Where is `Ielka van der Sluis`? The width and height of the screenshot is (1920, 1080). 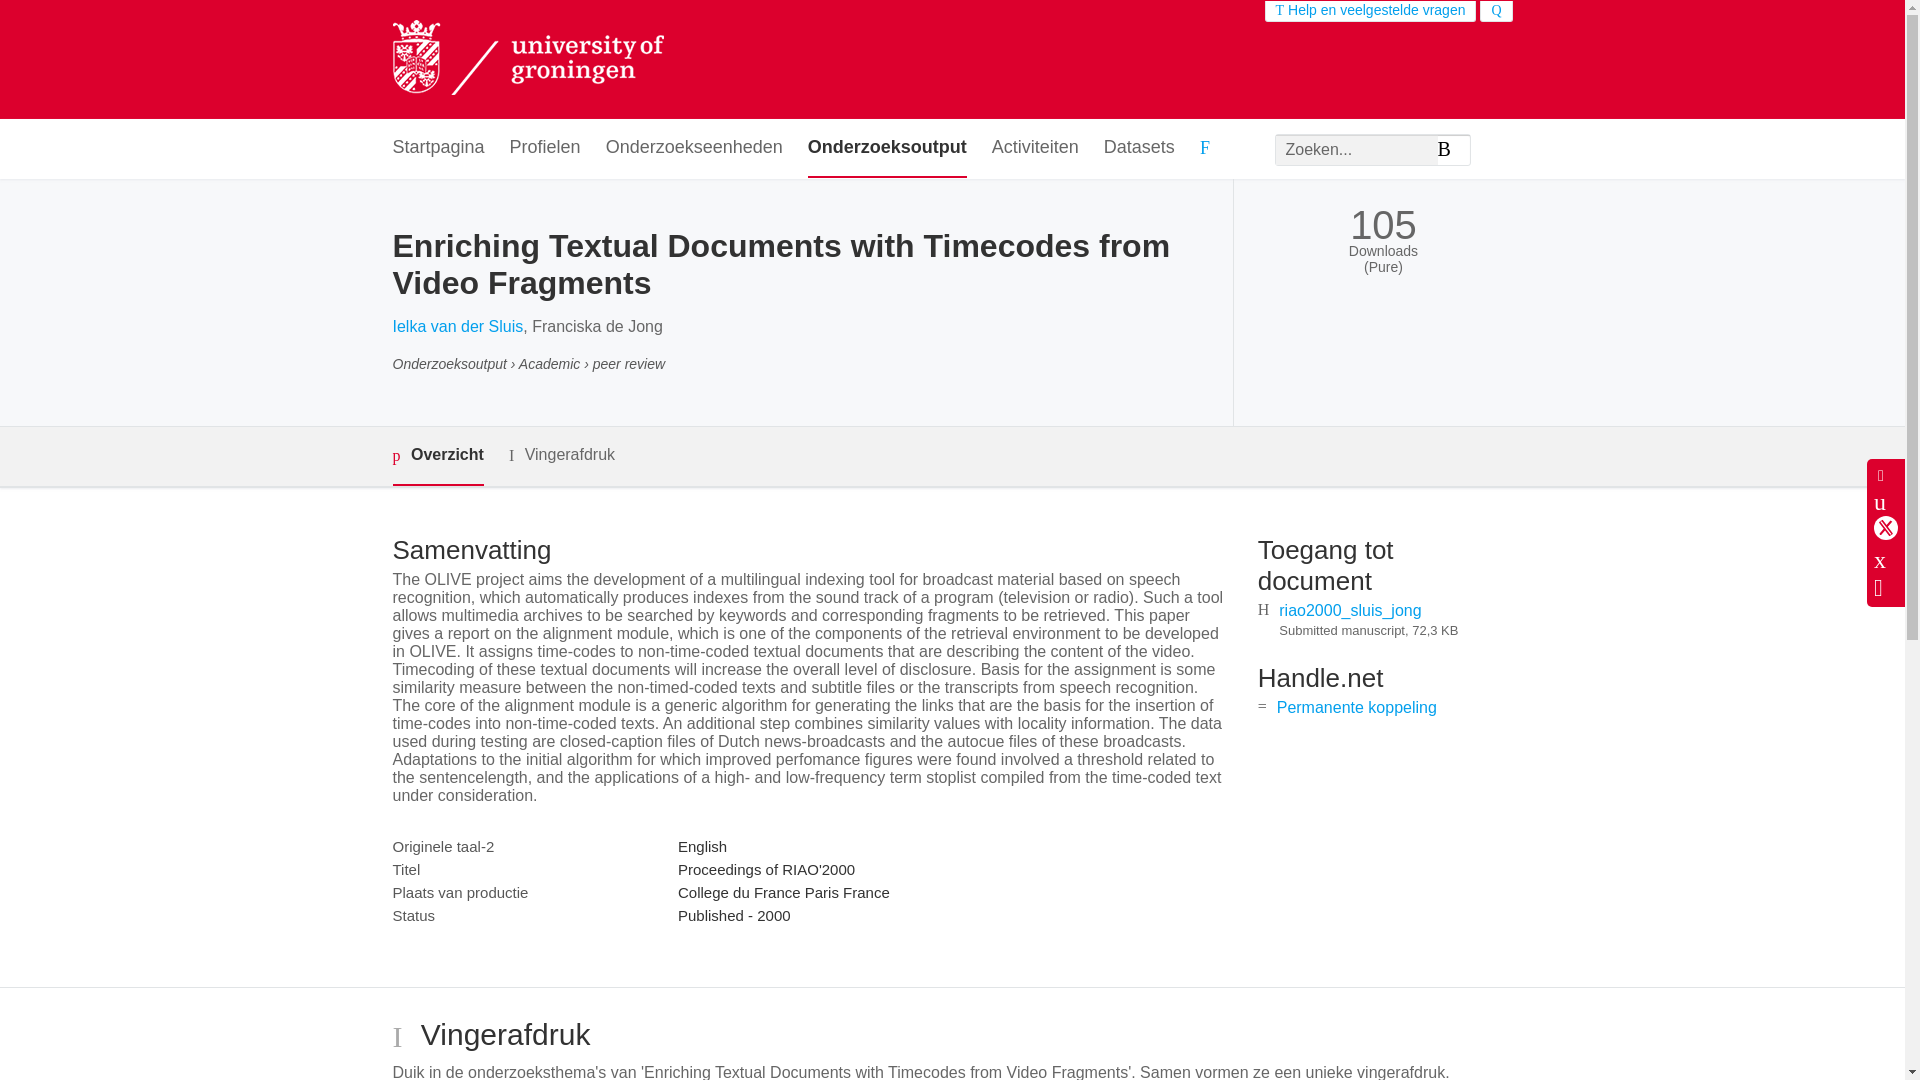 Ielka van der Sluis is located at coordinates (456, 326).